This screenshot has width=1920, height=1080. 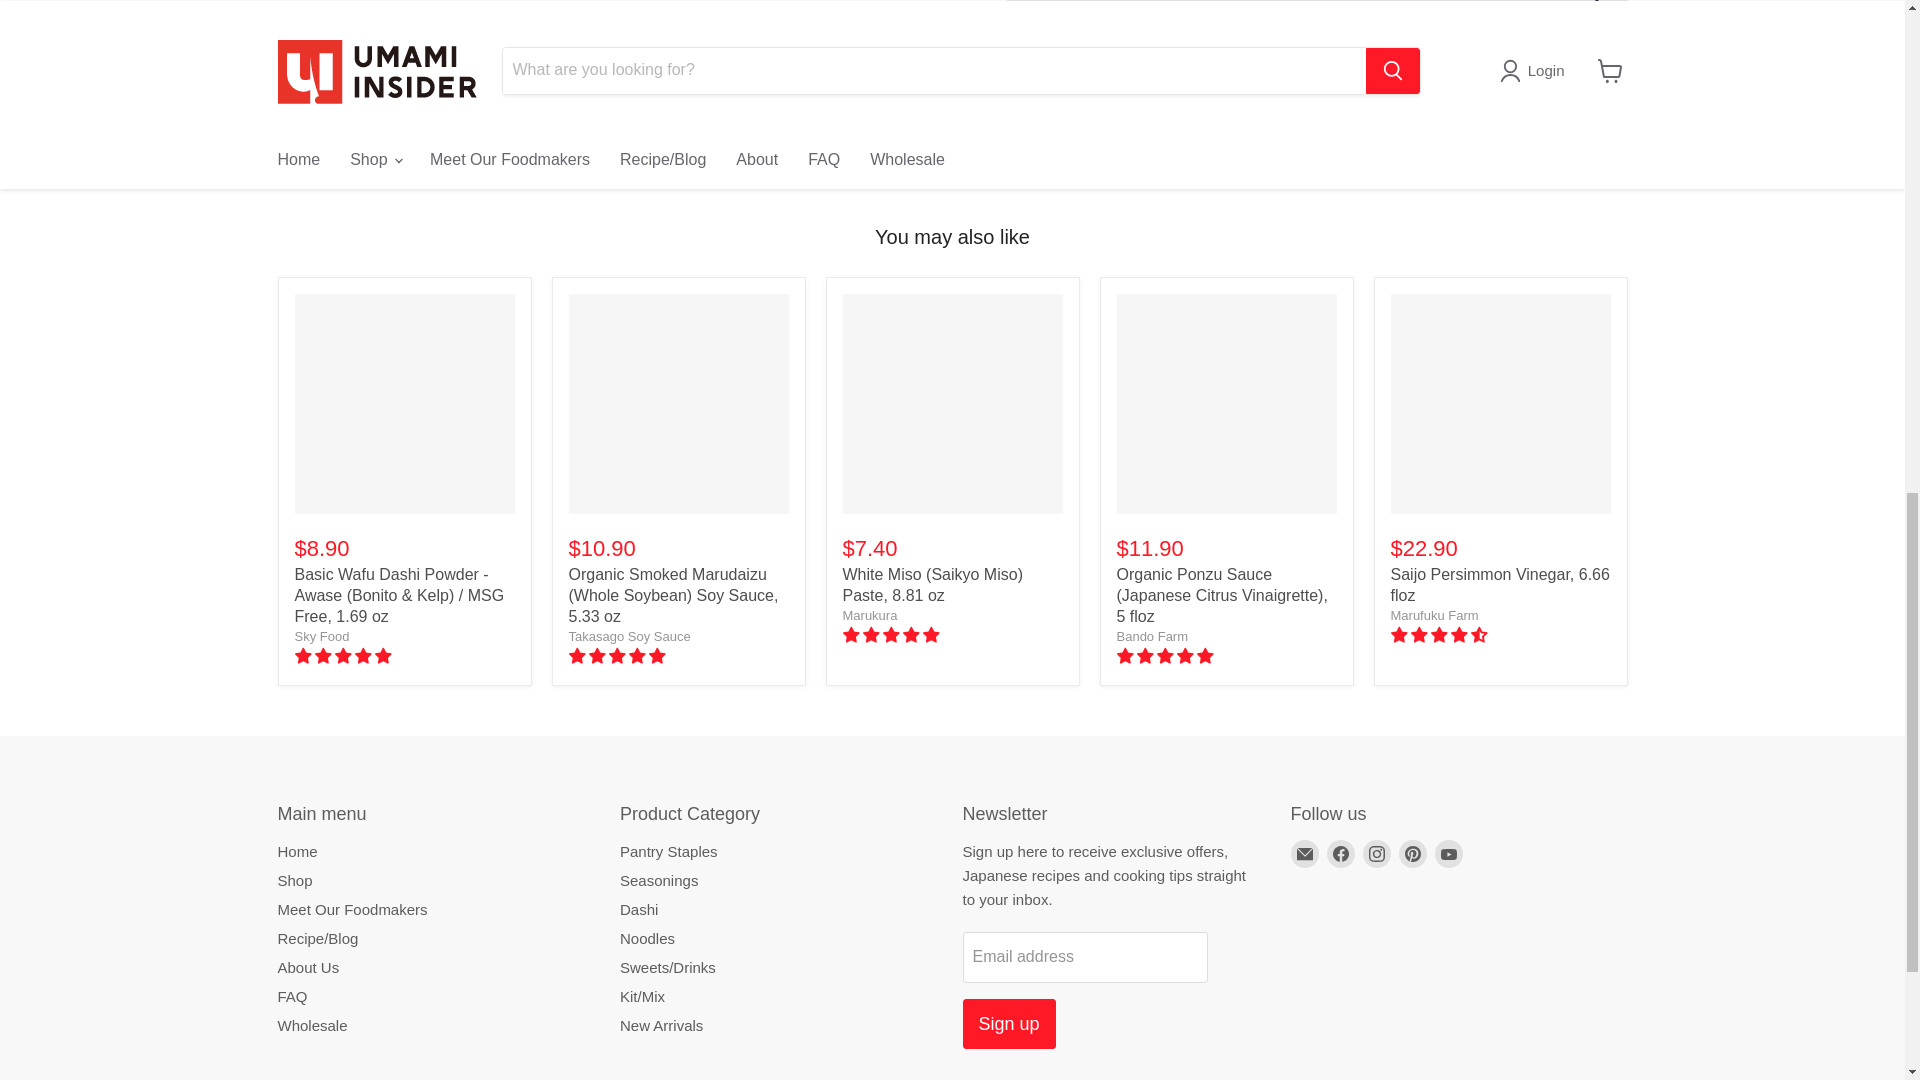 What do you see at coordinates (321, 636) in the screenshot?
I see `Sky Food` at bounding box center [321, 636].